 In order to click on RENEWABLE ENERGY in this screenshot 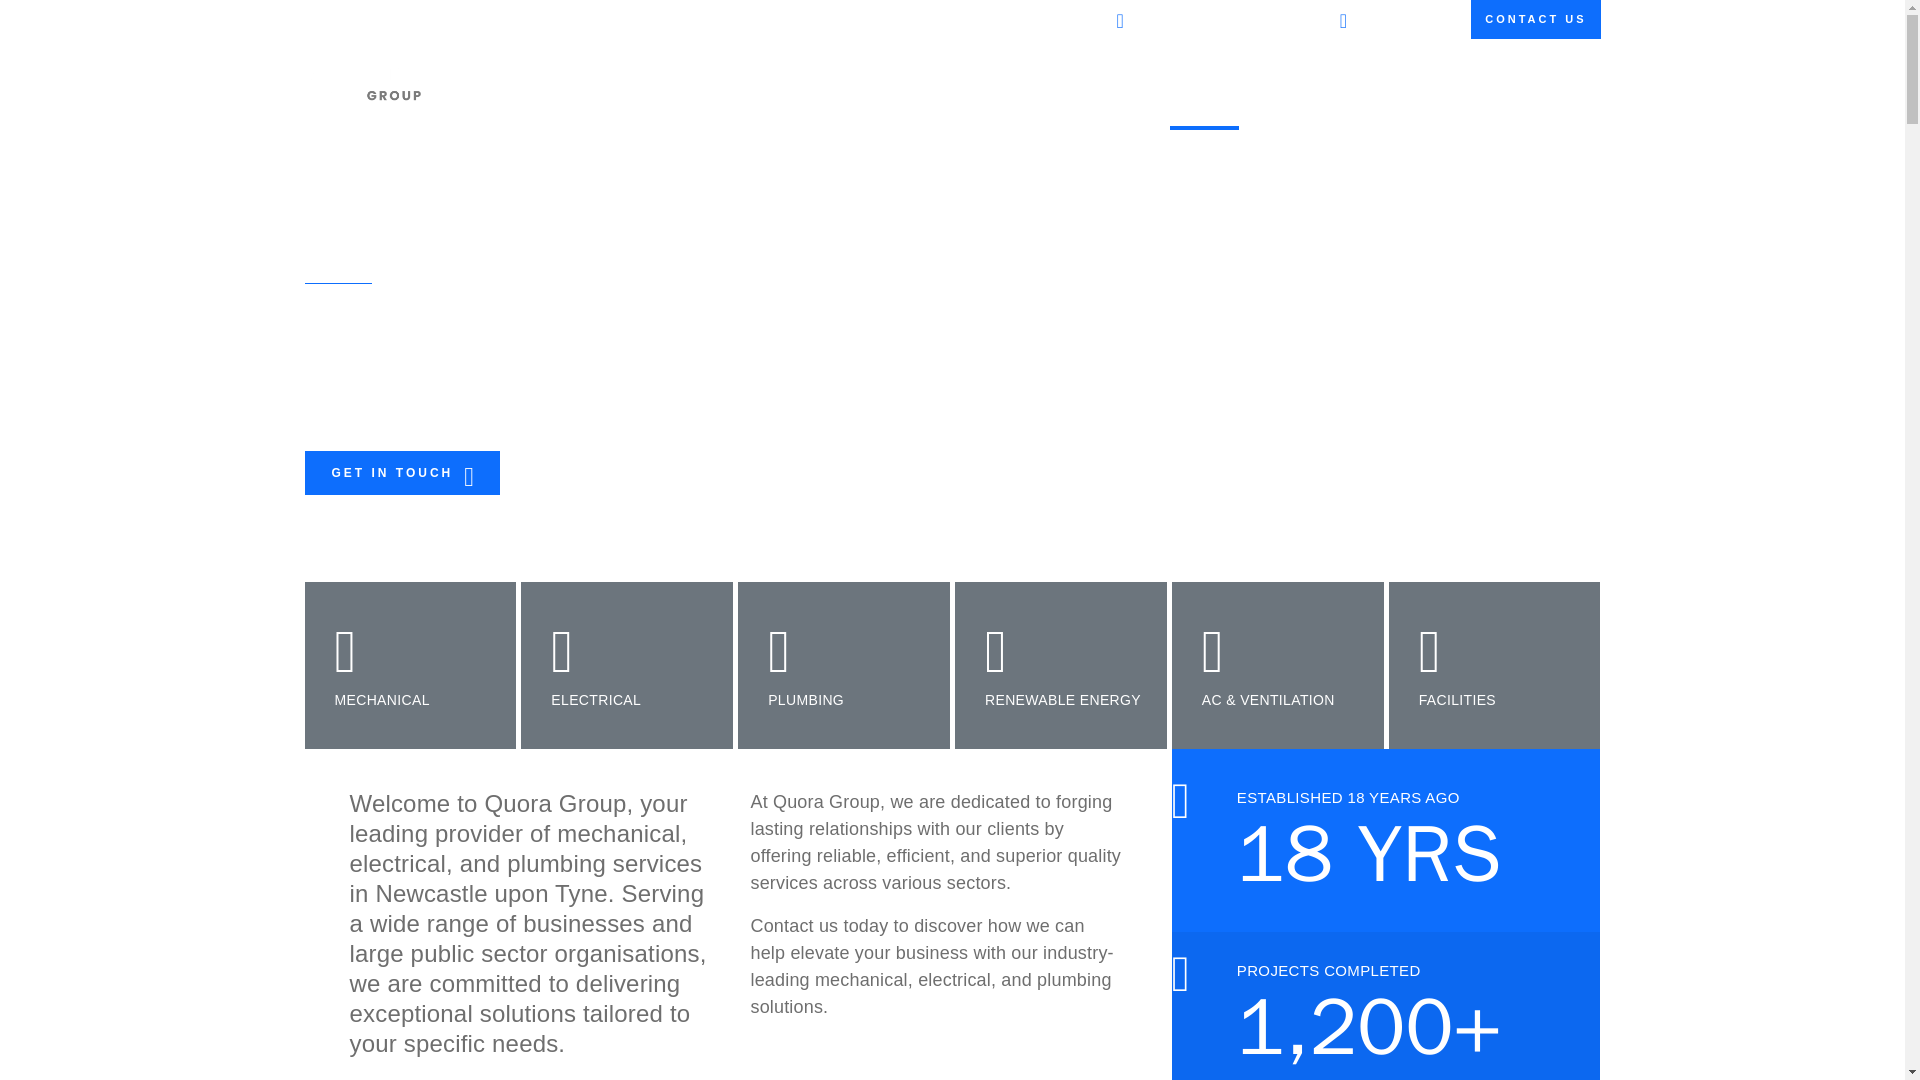, I will do `click(1485, 86)`.